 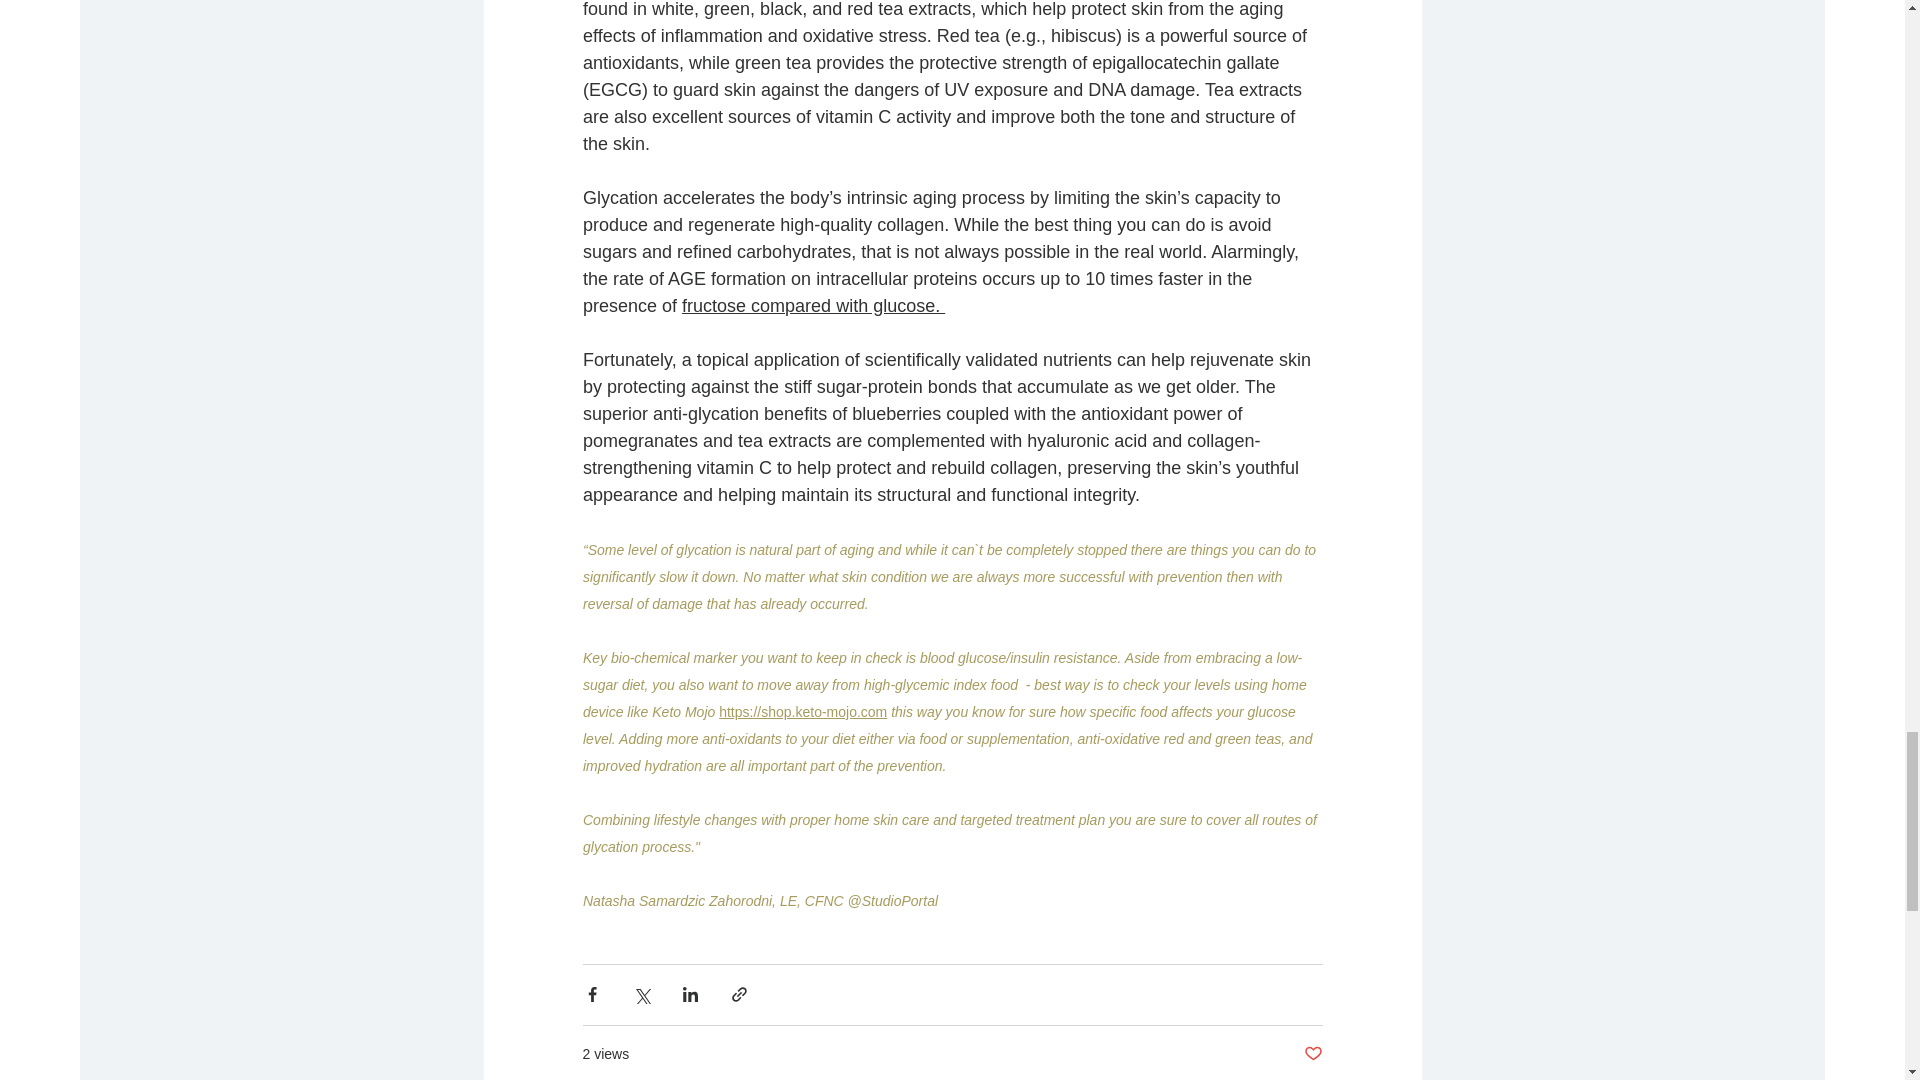 I want to click on Post not marked as liked, so click(x=1312, y=1054).